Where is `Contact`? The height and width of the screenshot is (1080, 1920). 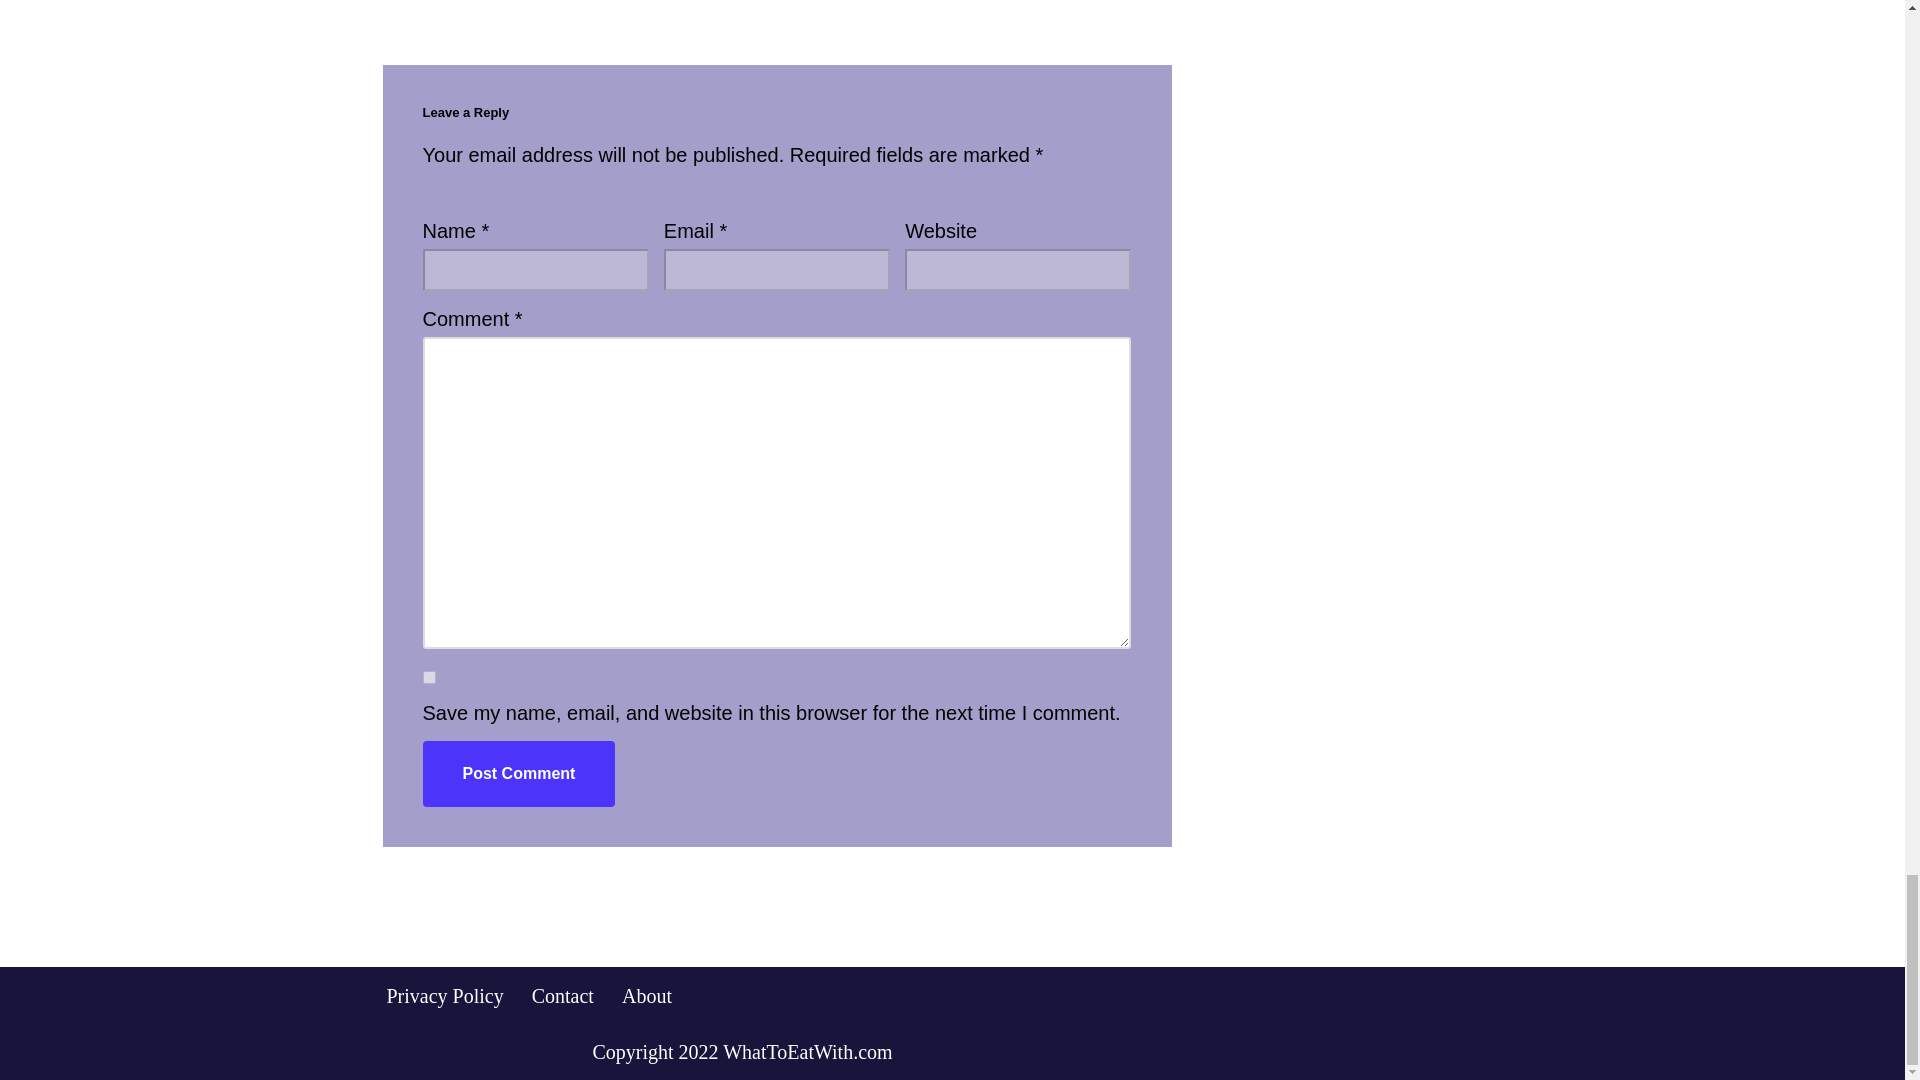
Contact is located at coordinates (562, 994).